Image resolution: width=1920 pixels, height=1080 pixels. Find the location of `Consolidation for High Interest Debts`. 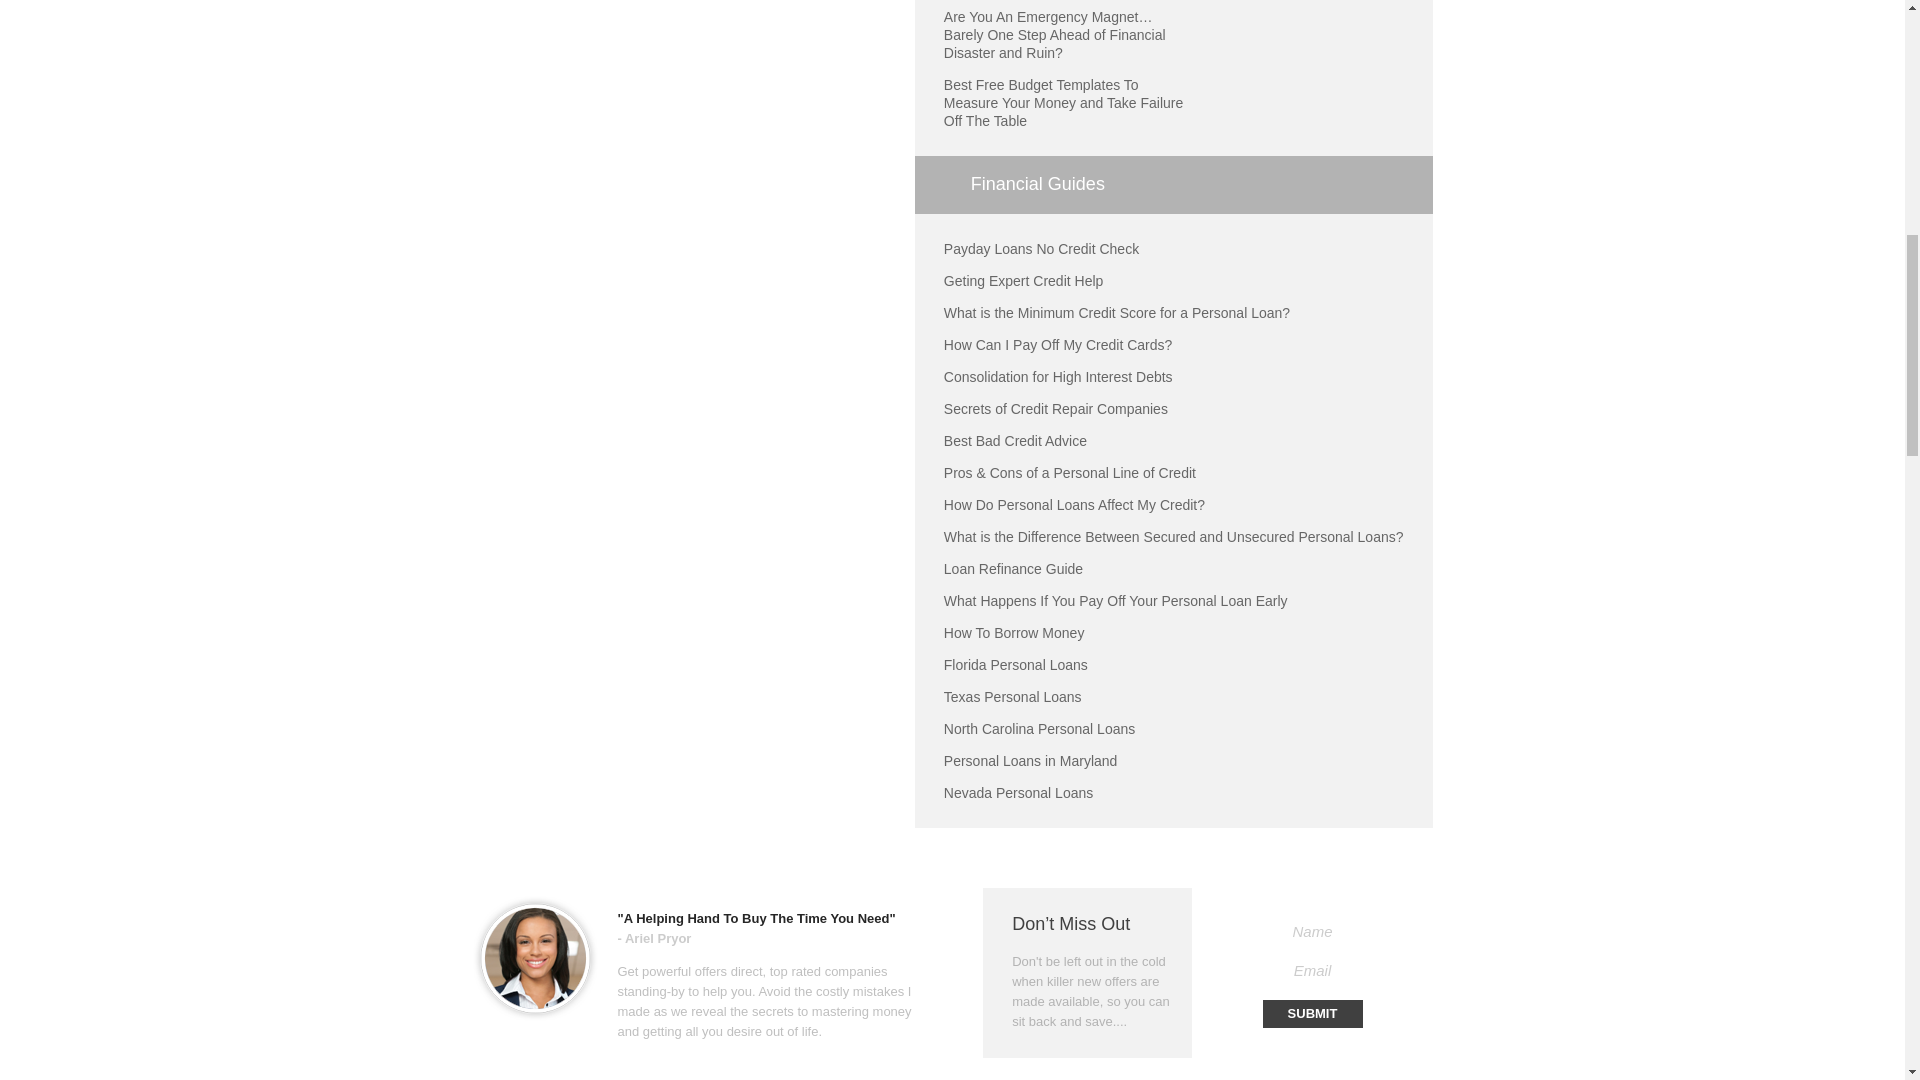

Consolidation for High Interest Debts is located at coordinates (1058, 376).